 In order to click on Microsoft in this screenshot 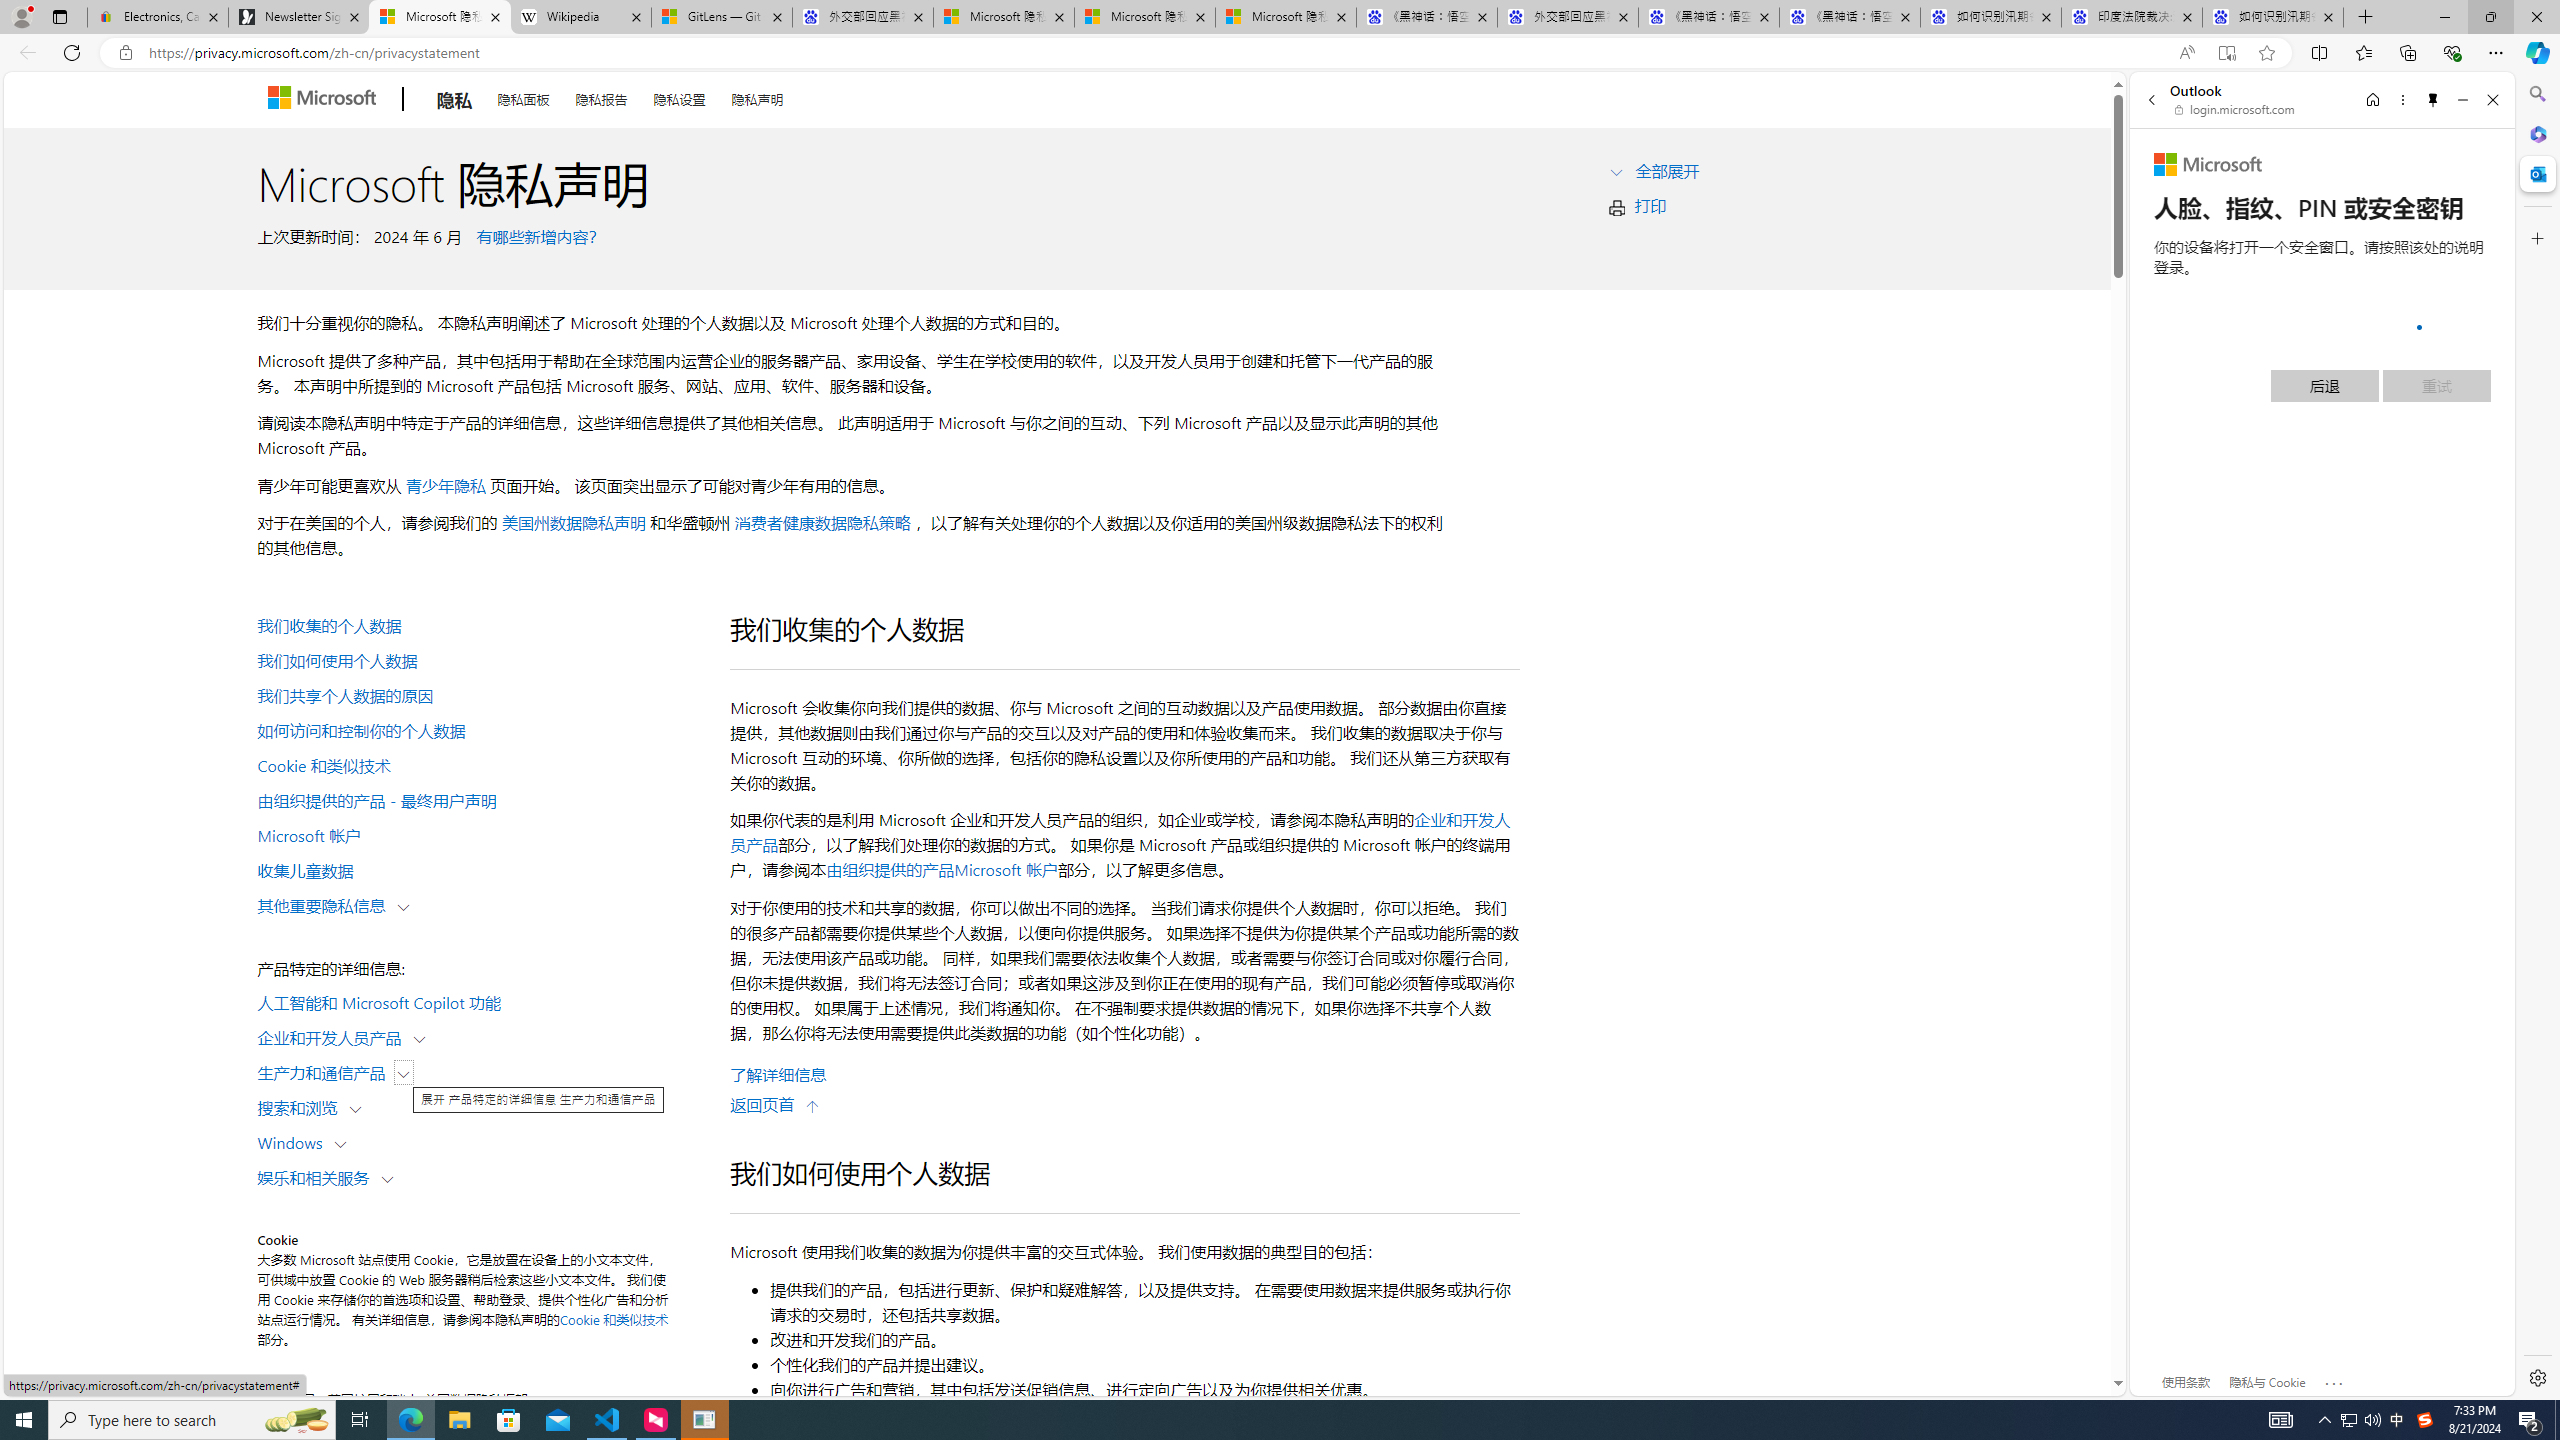, I will do `click(2208, 165)`.